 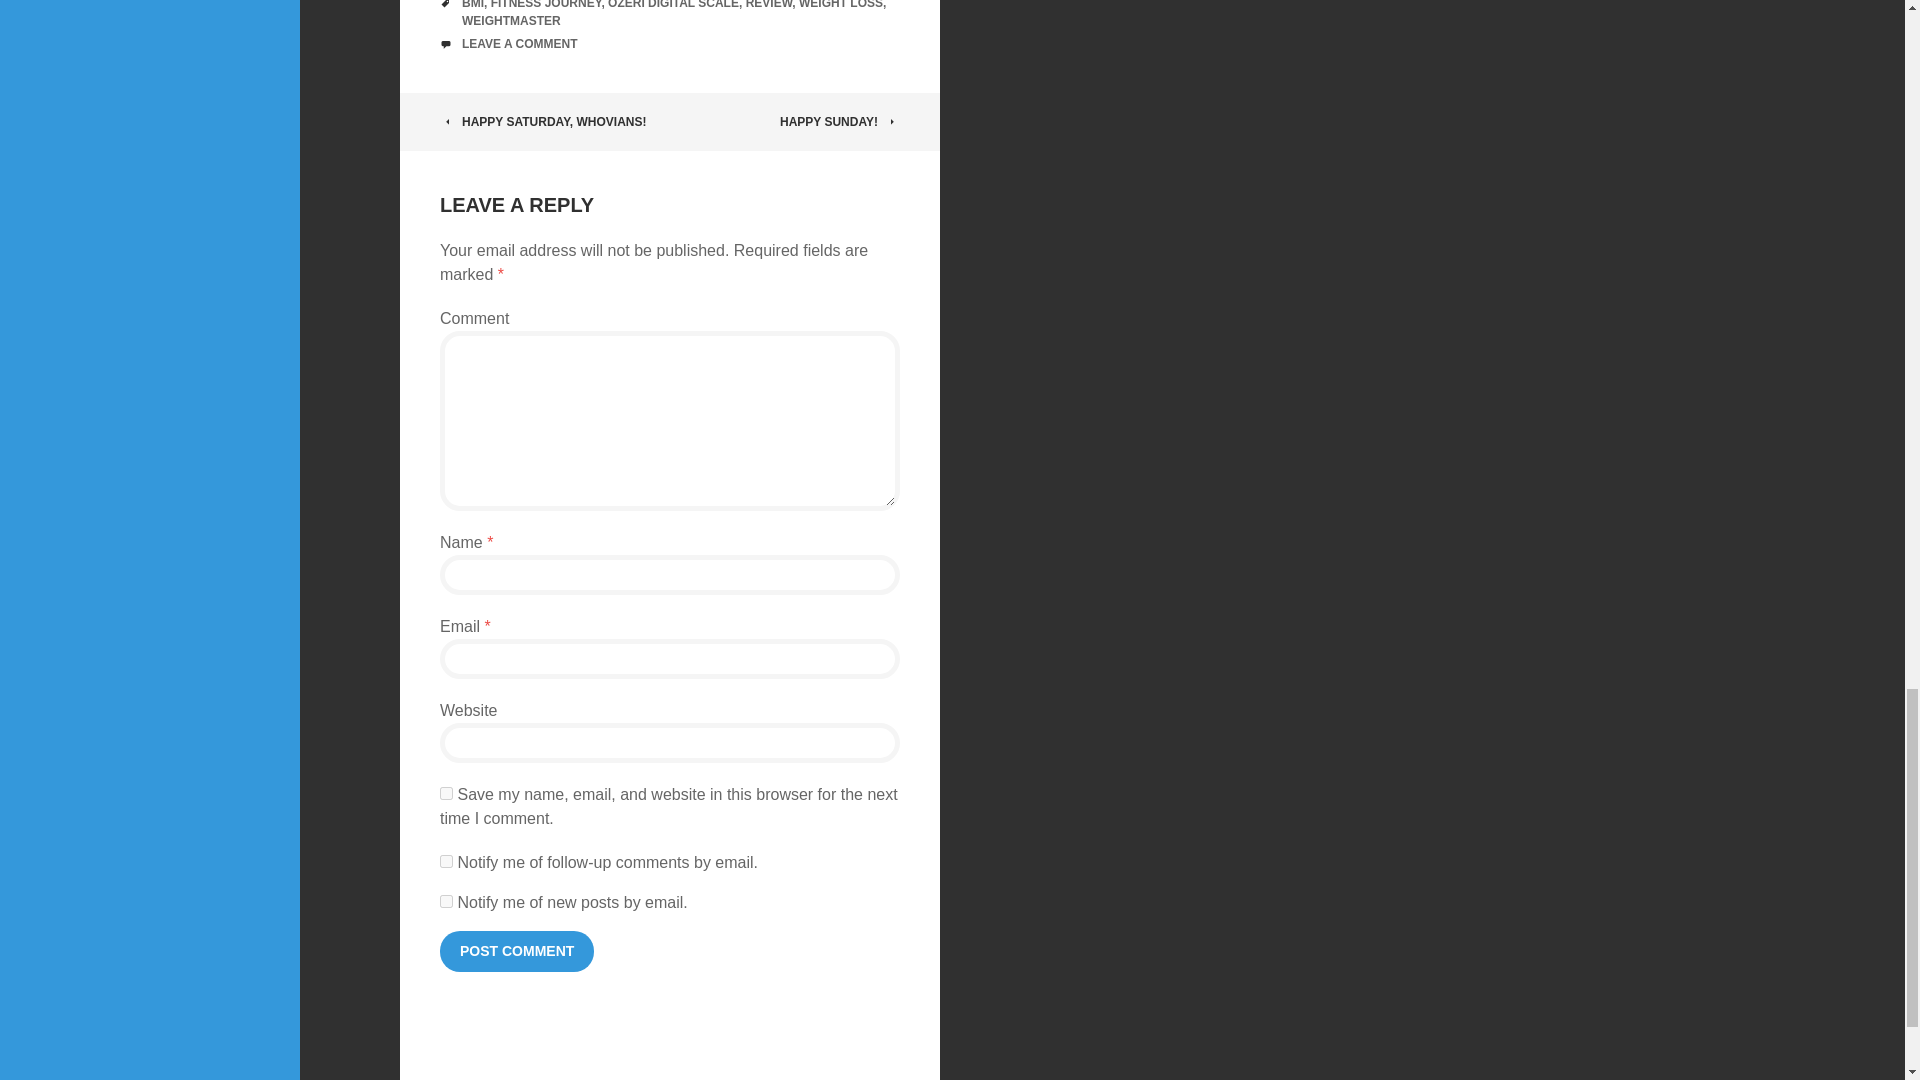 What do you see at coordinates (840, 4) in the screenshot?
I see `WEIGHT LOSS` at bounding box center [840, 4].